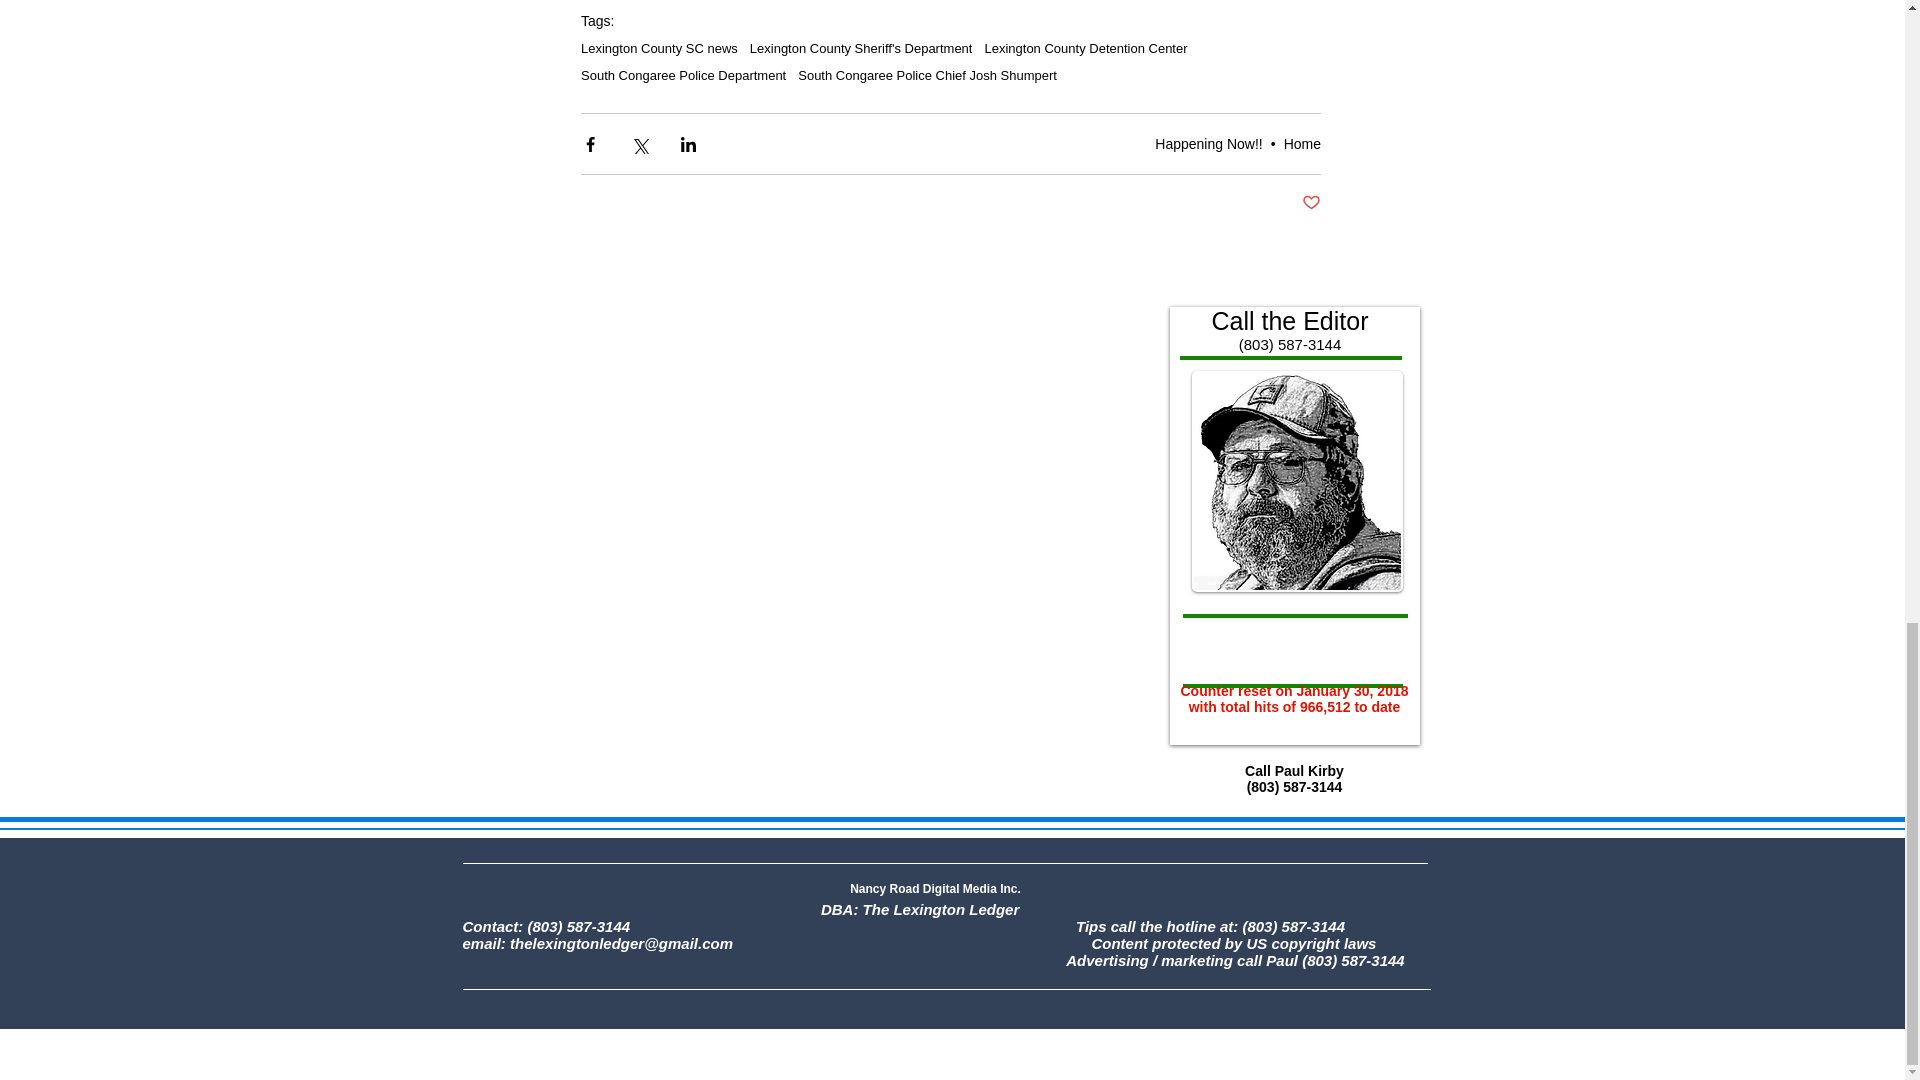  I want to click on Happening Now!!, so click(1208, 144).